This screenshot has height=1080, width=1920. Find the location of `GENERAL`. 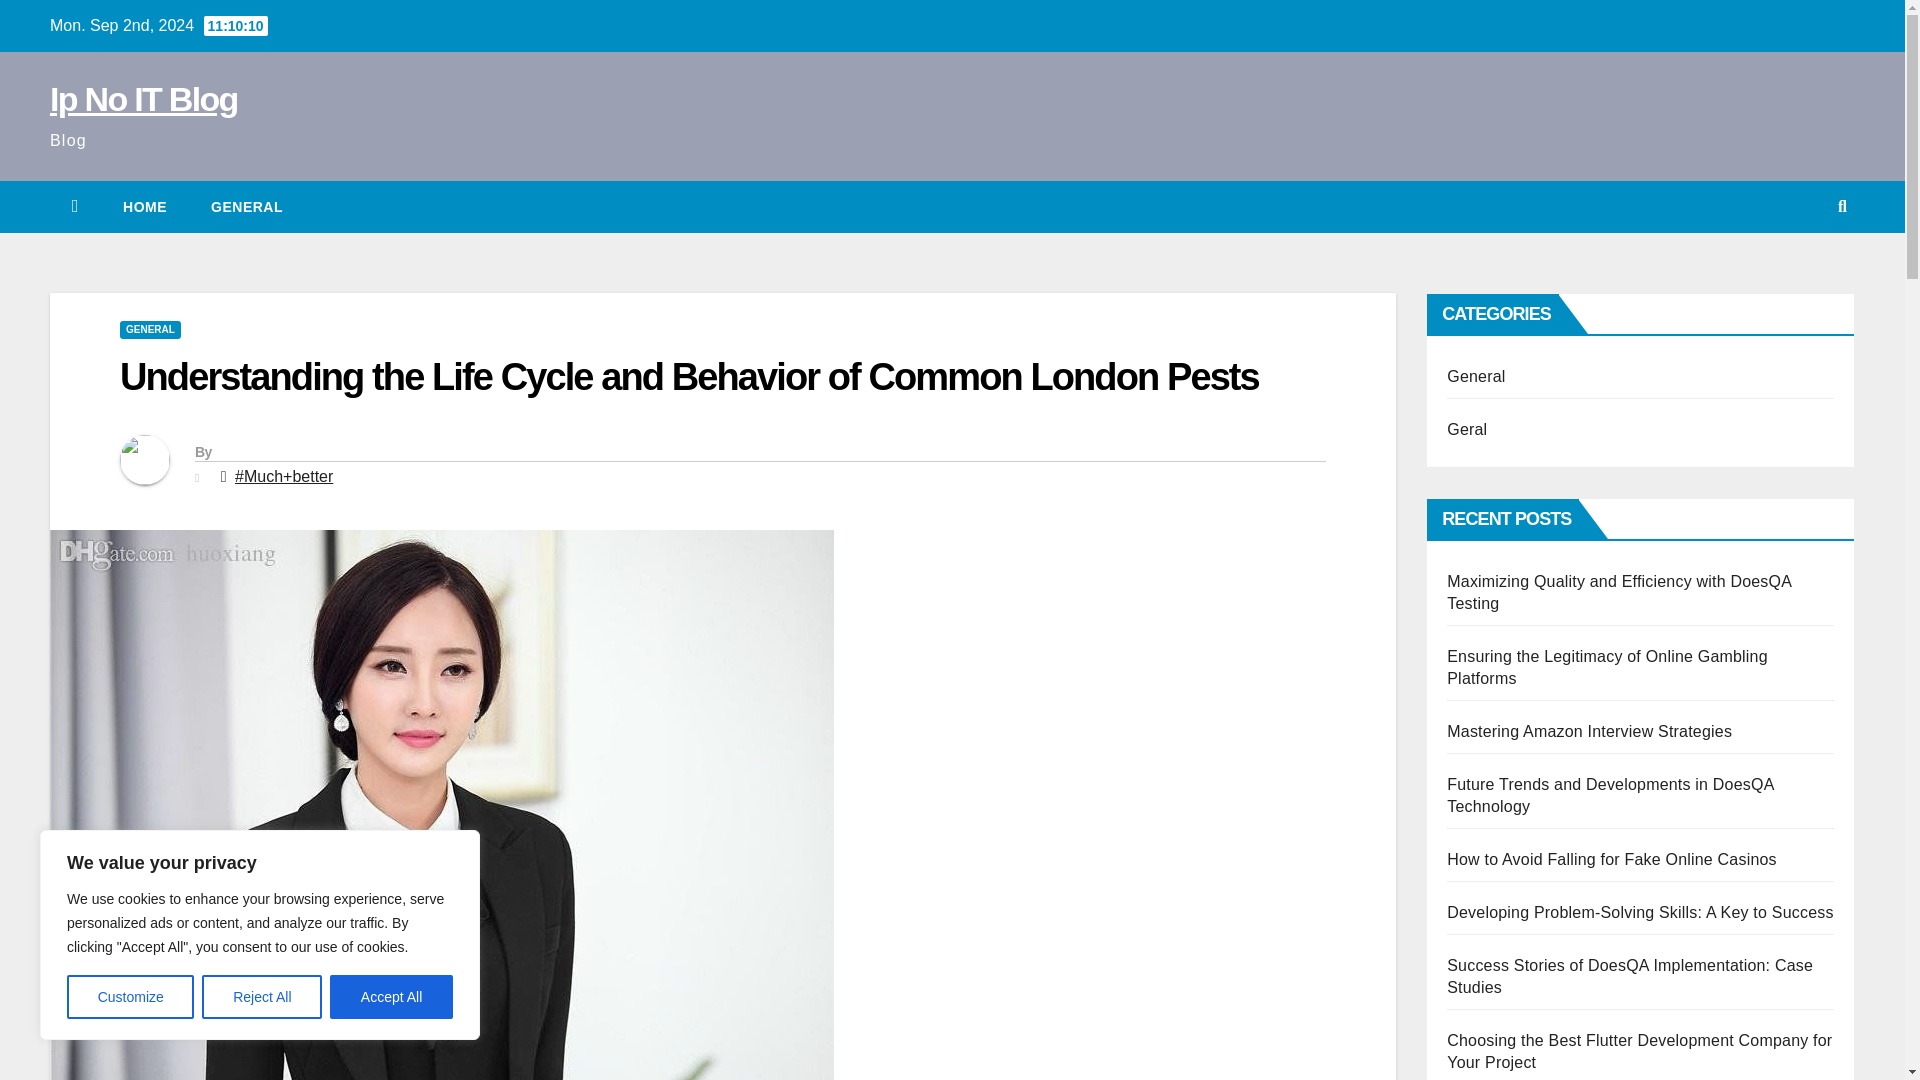

GENERAL is located at coordinates (150, 330).